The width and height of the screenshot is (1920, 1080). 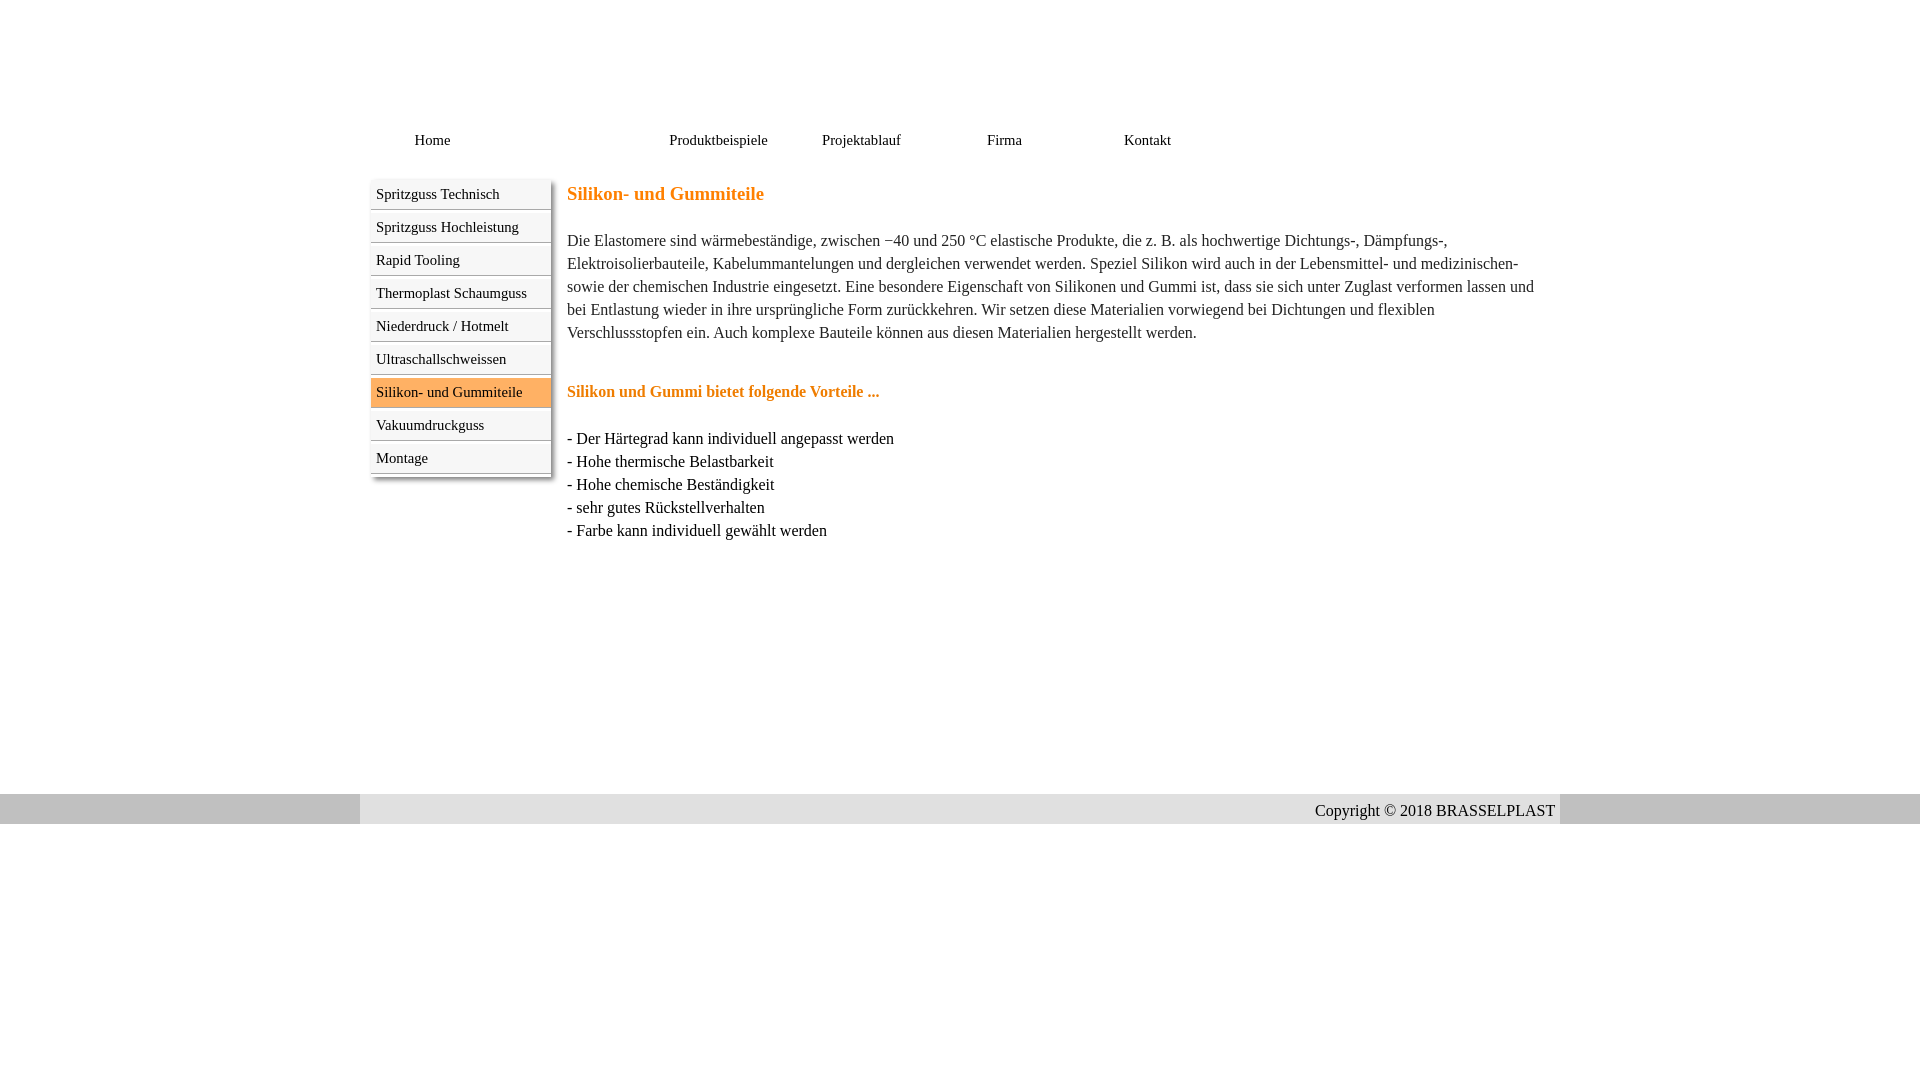 What do you see at coordinates (461, 426) in the screenshot?
I see `Vakuumdruckguss` at bounding box center [461, 426].